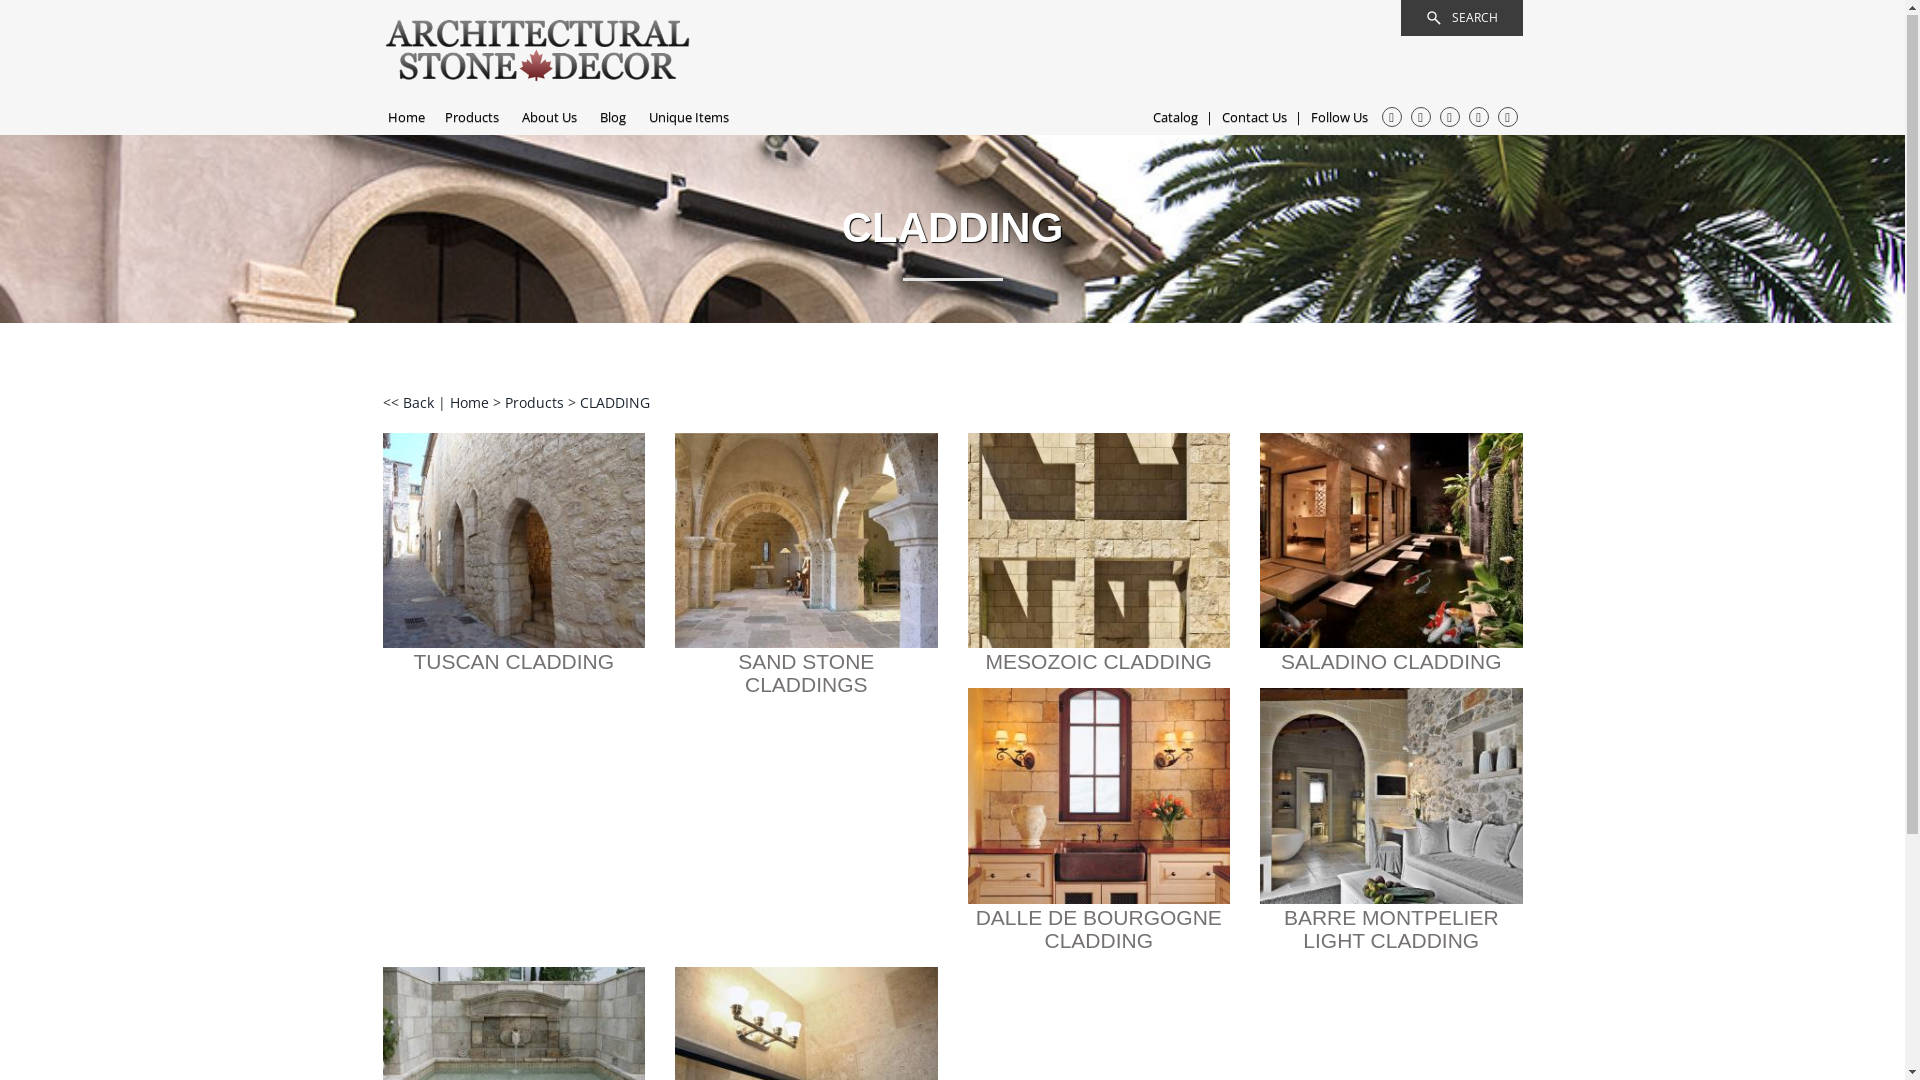 The width and height of the screenshot is (1920, 1080). I want to click on Contact Us, so click(1254, 118).